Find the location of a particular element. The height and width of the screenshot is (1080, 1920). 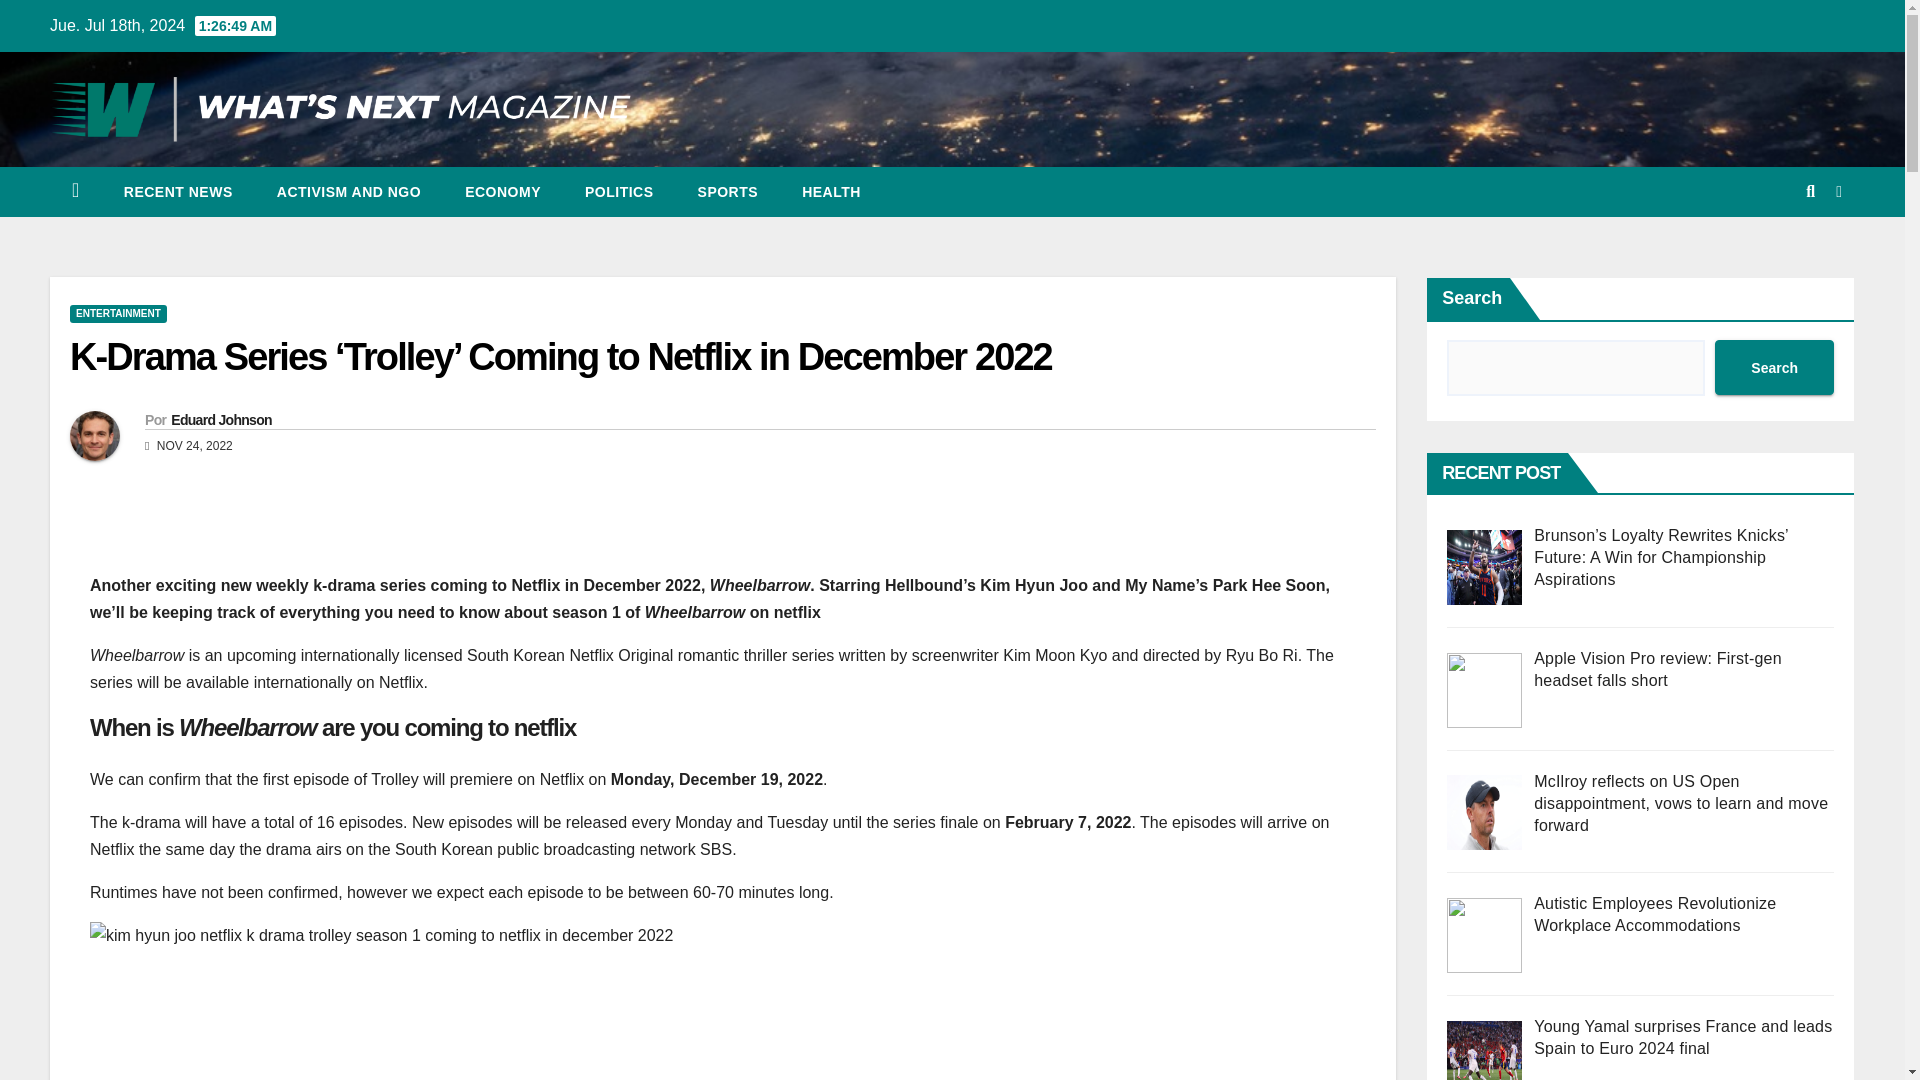

Eduard Johnson is located at coordinates (221, 419).